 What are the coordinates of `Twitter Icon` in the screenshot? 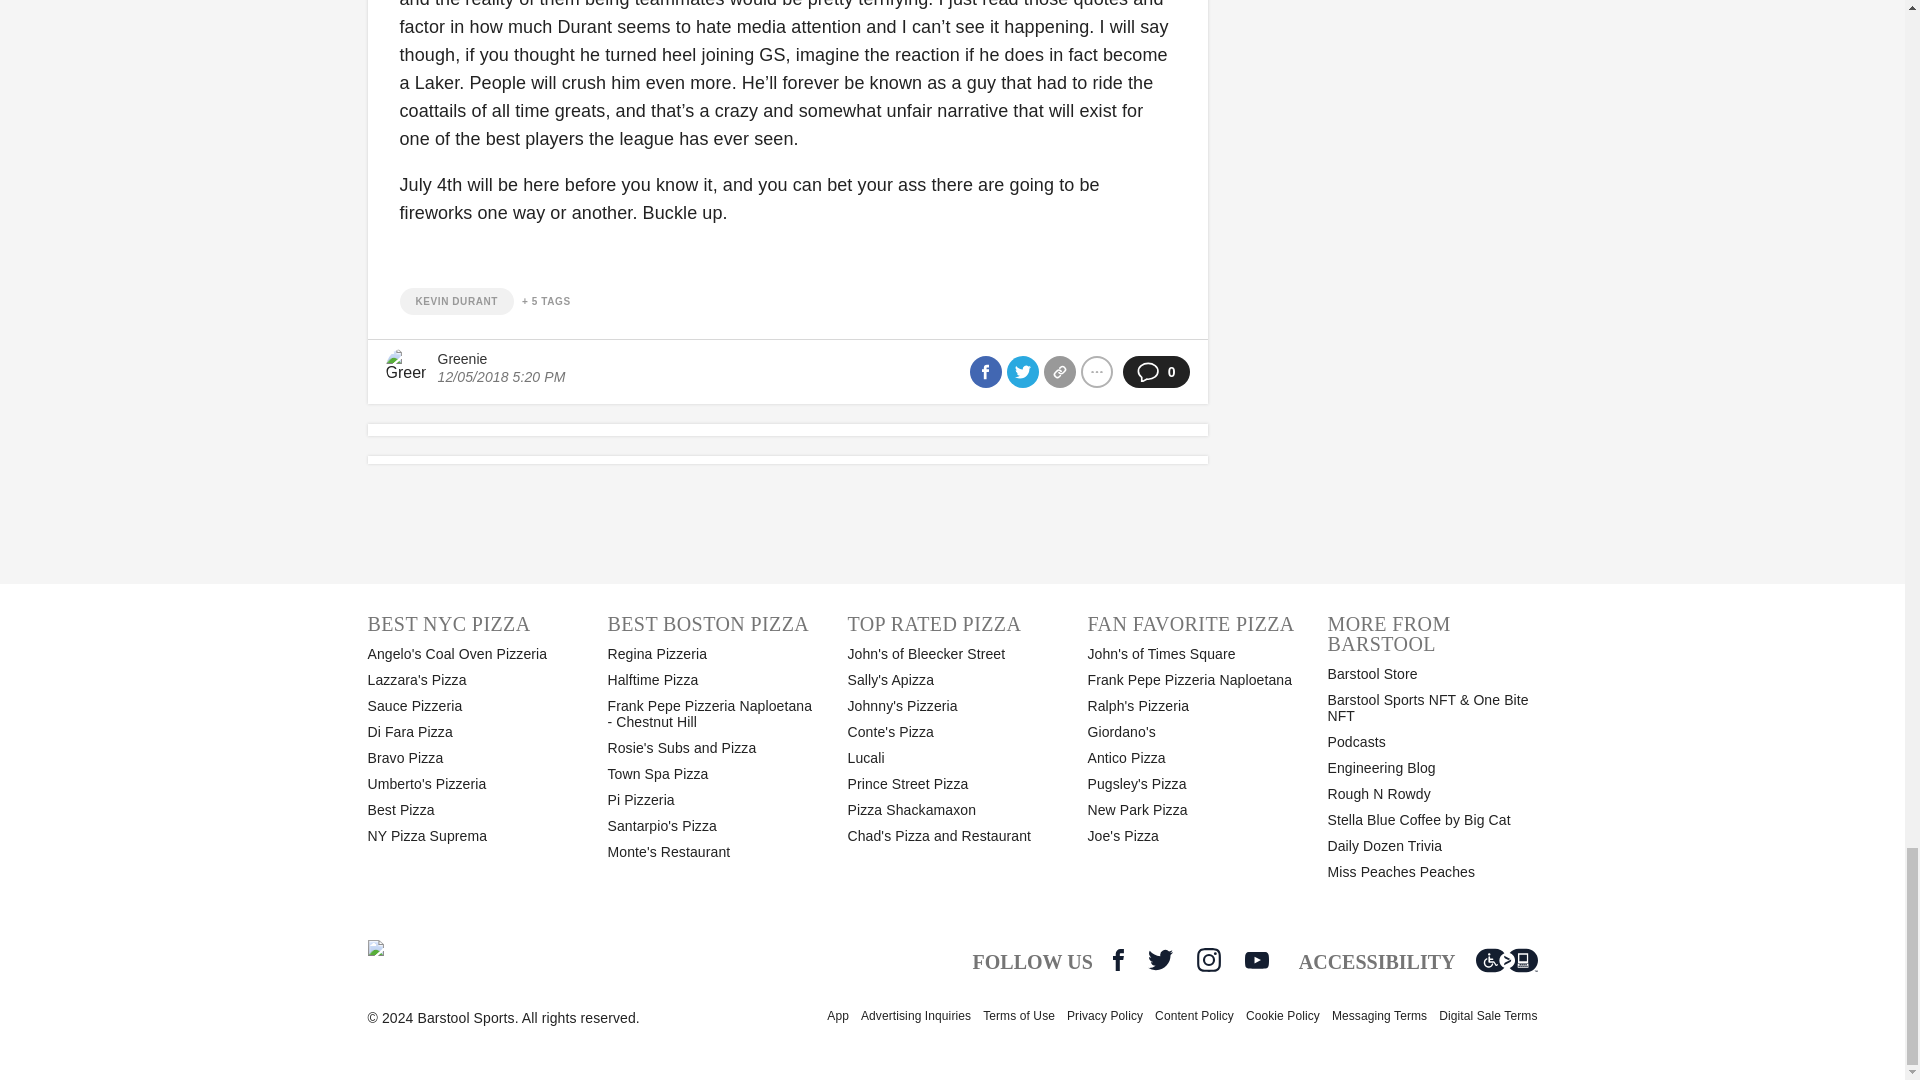 It's located at (1160, 960).